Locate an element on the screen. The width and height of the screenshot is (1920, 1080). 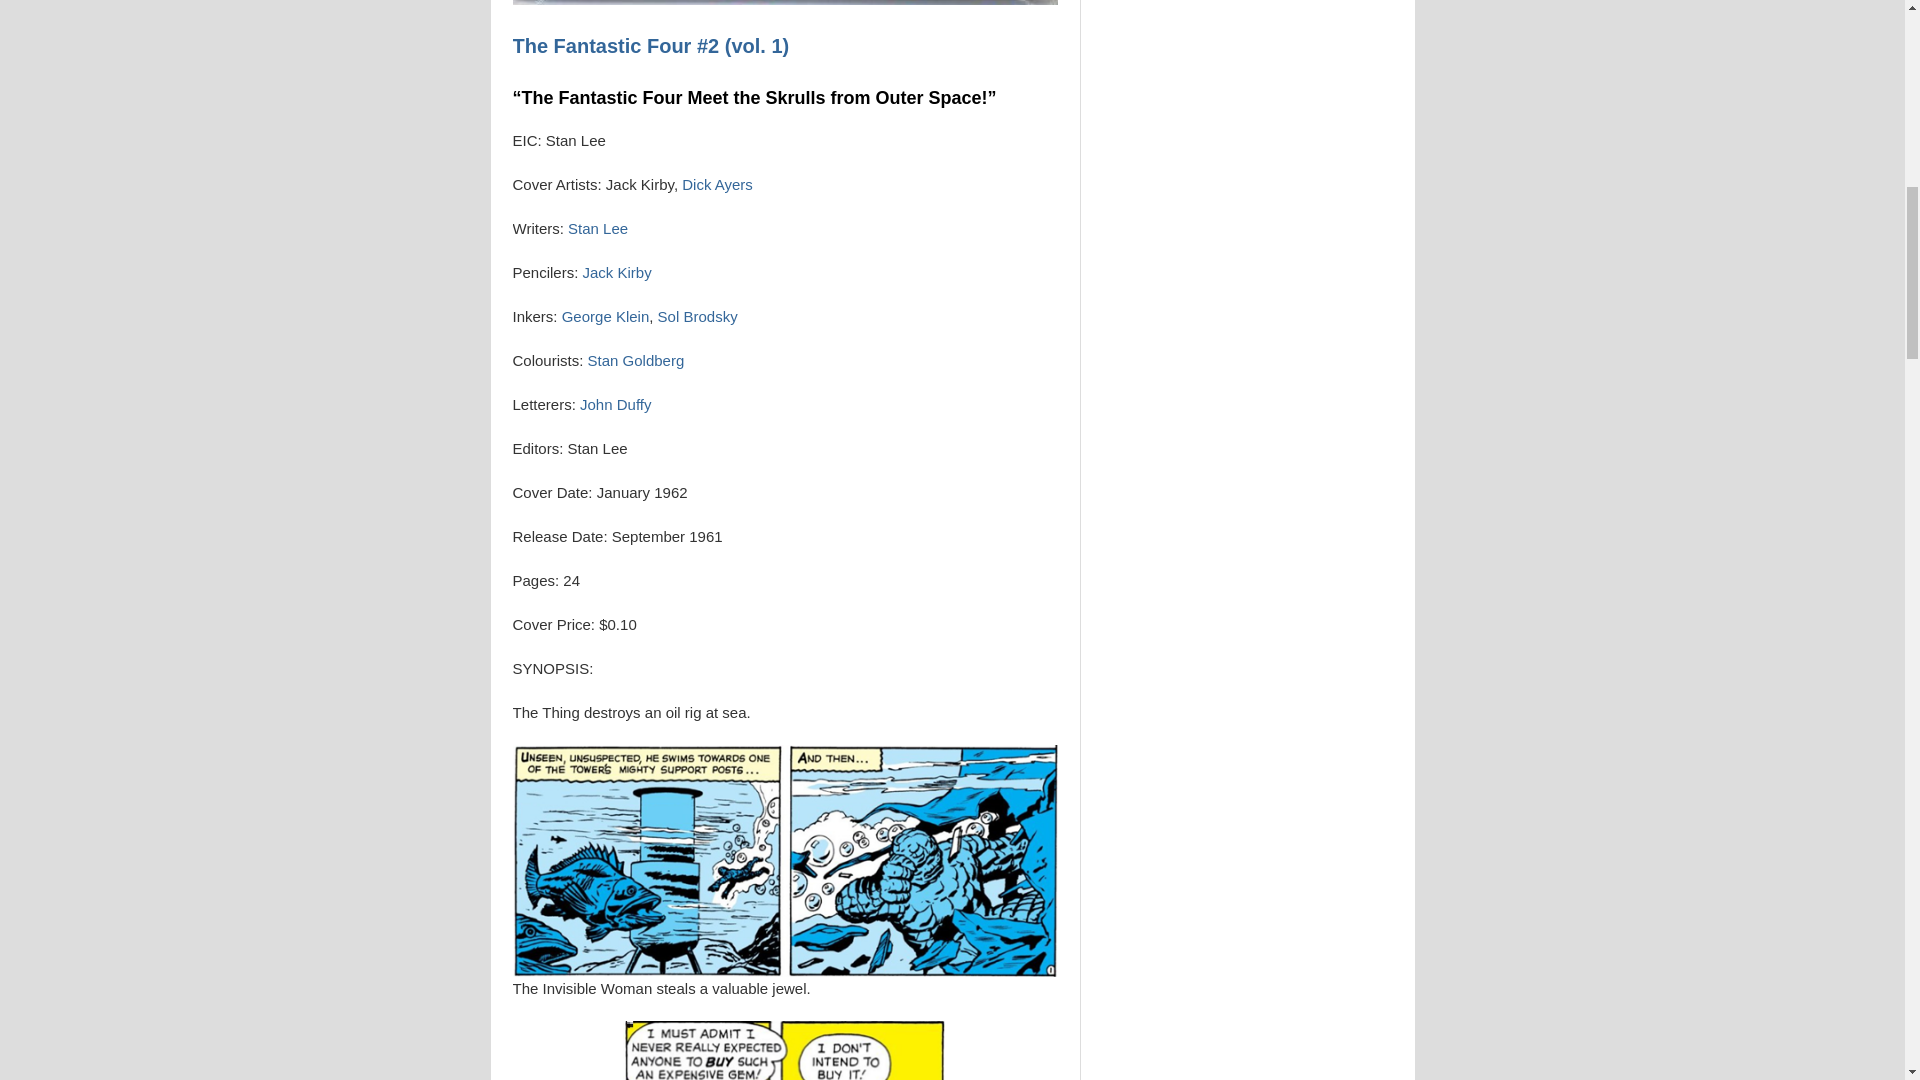
Dick Ayers is located at coordinates (716, 184).